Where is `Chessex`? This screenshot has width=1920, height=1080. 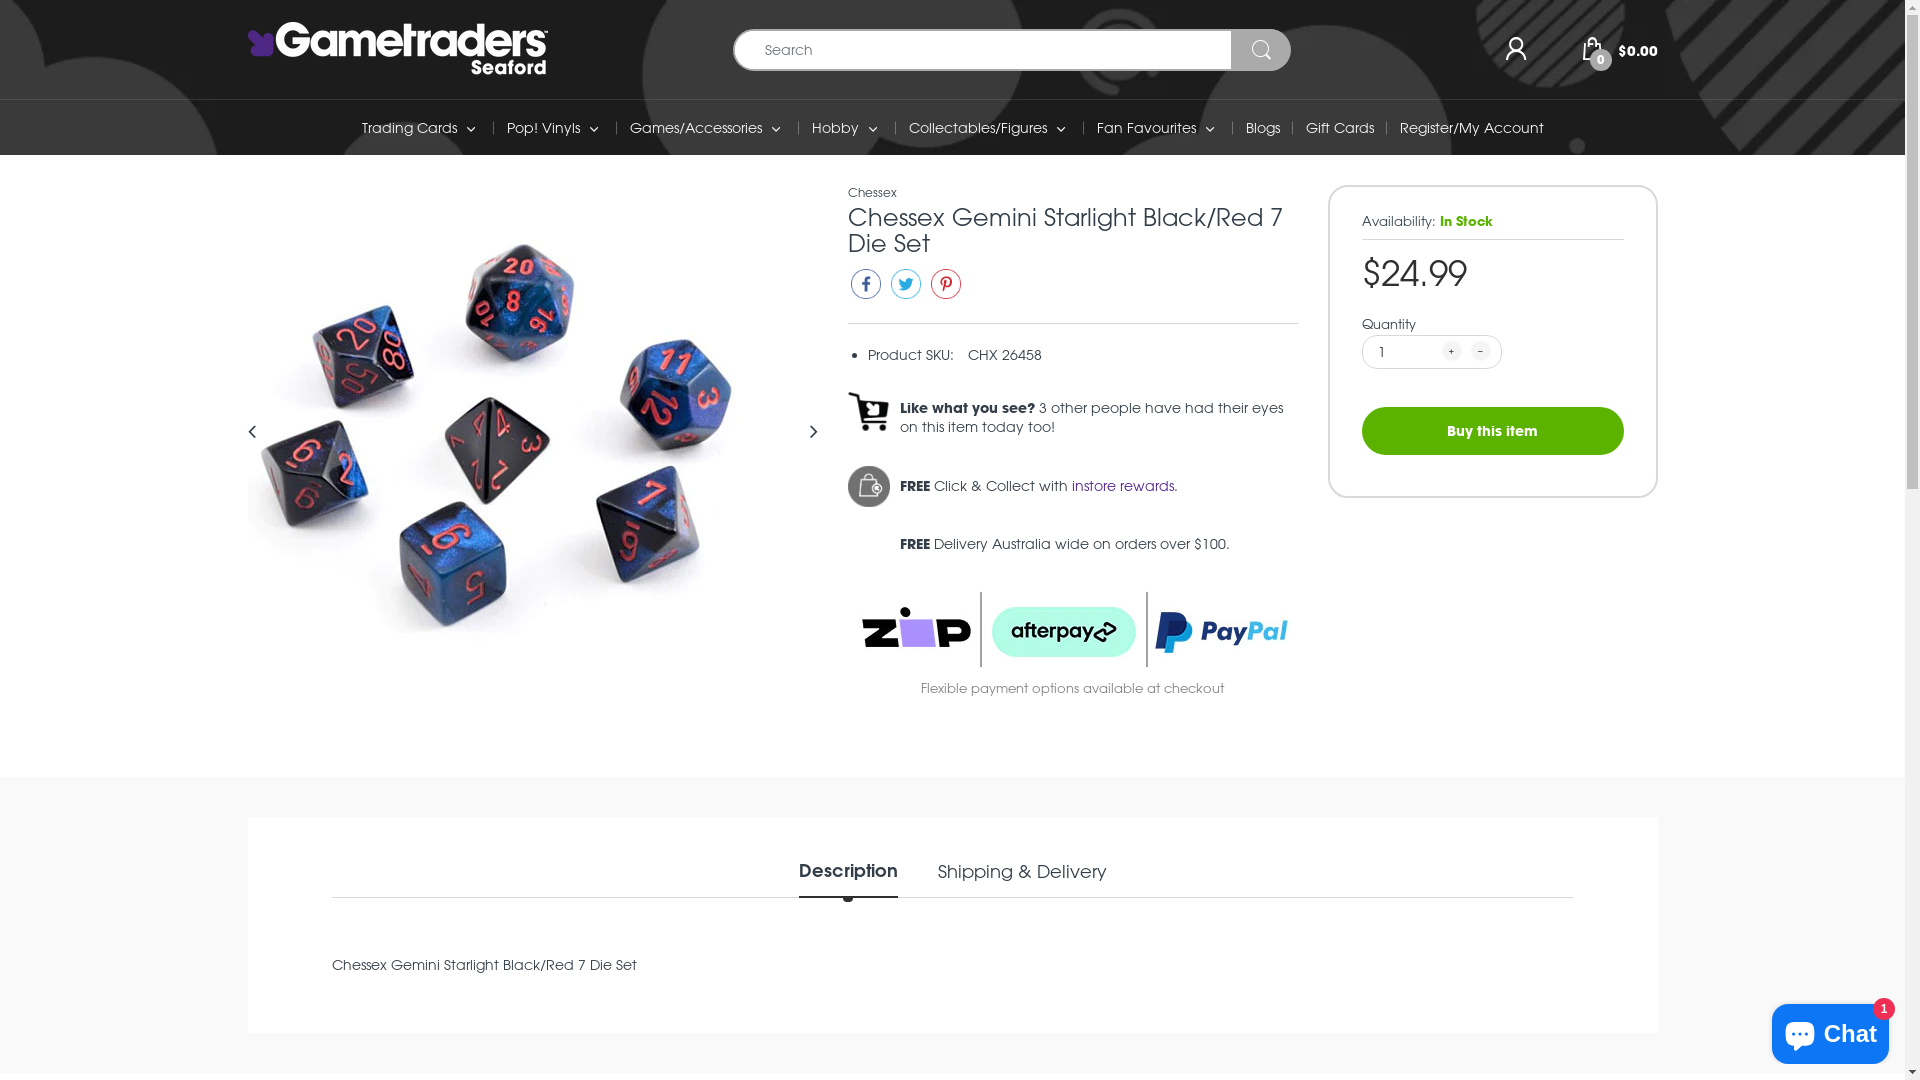 Chessex is located at coordinates (872, 192).